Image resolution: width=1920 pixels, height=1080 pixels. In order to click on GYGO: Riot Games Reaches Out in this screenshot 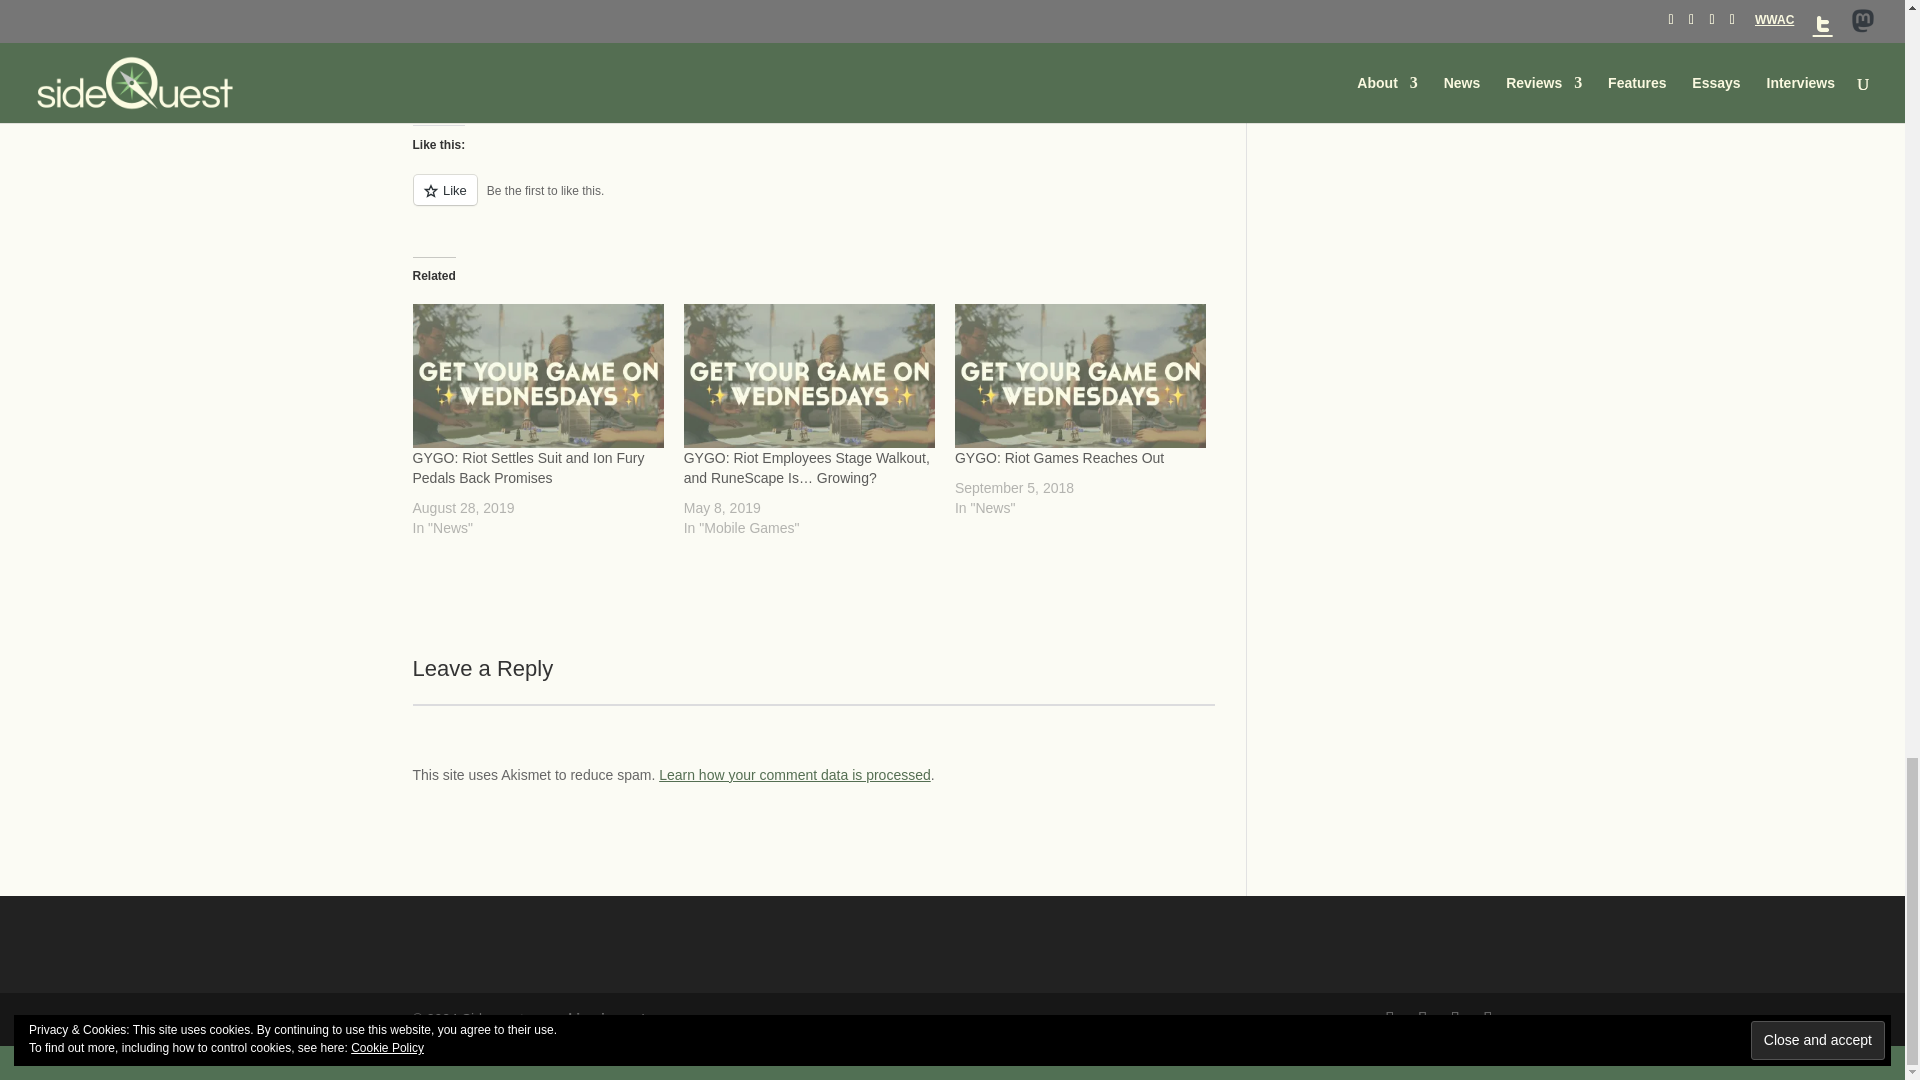, I will do `click(1058, 458)`.